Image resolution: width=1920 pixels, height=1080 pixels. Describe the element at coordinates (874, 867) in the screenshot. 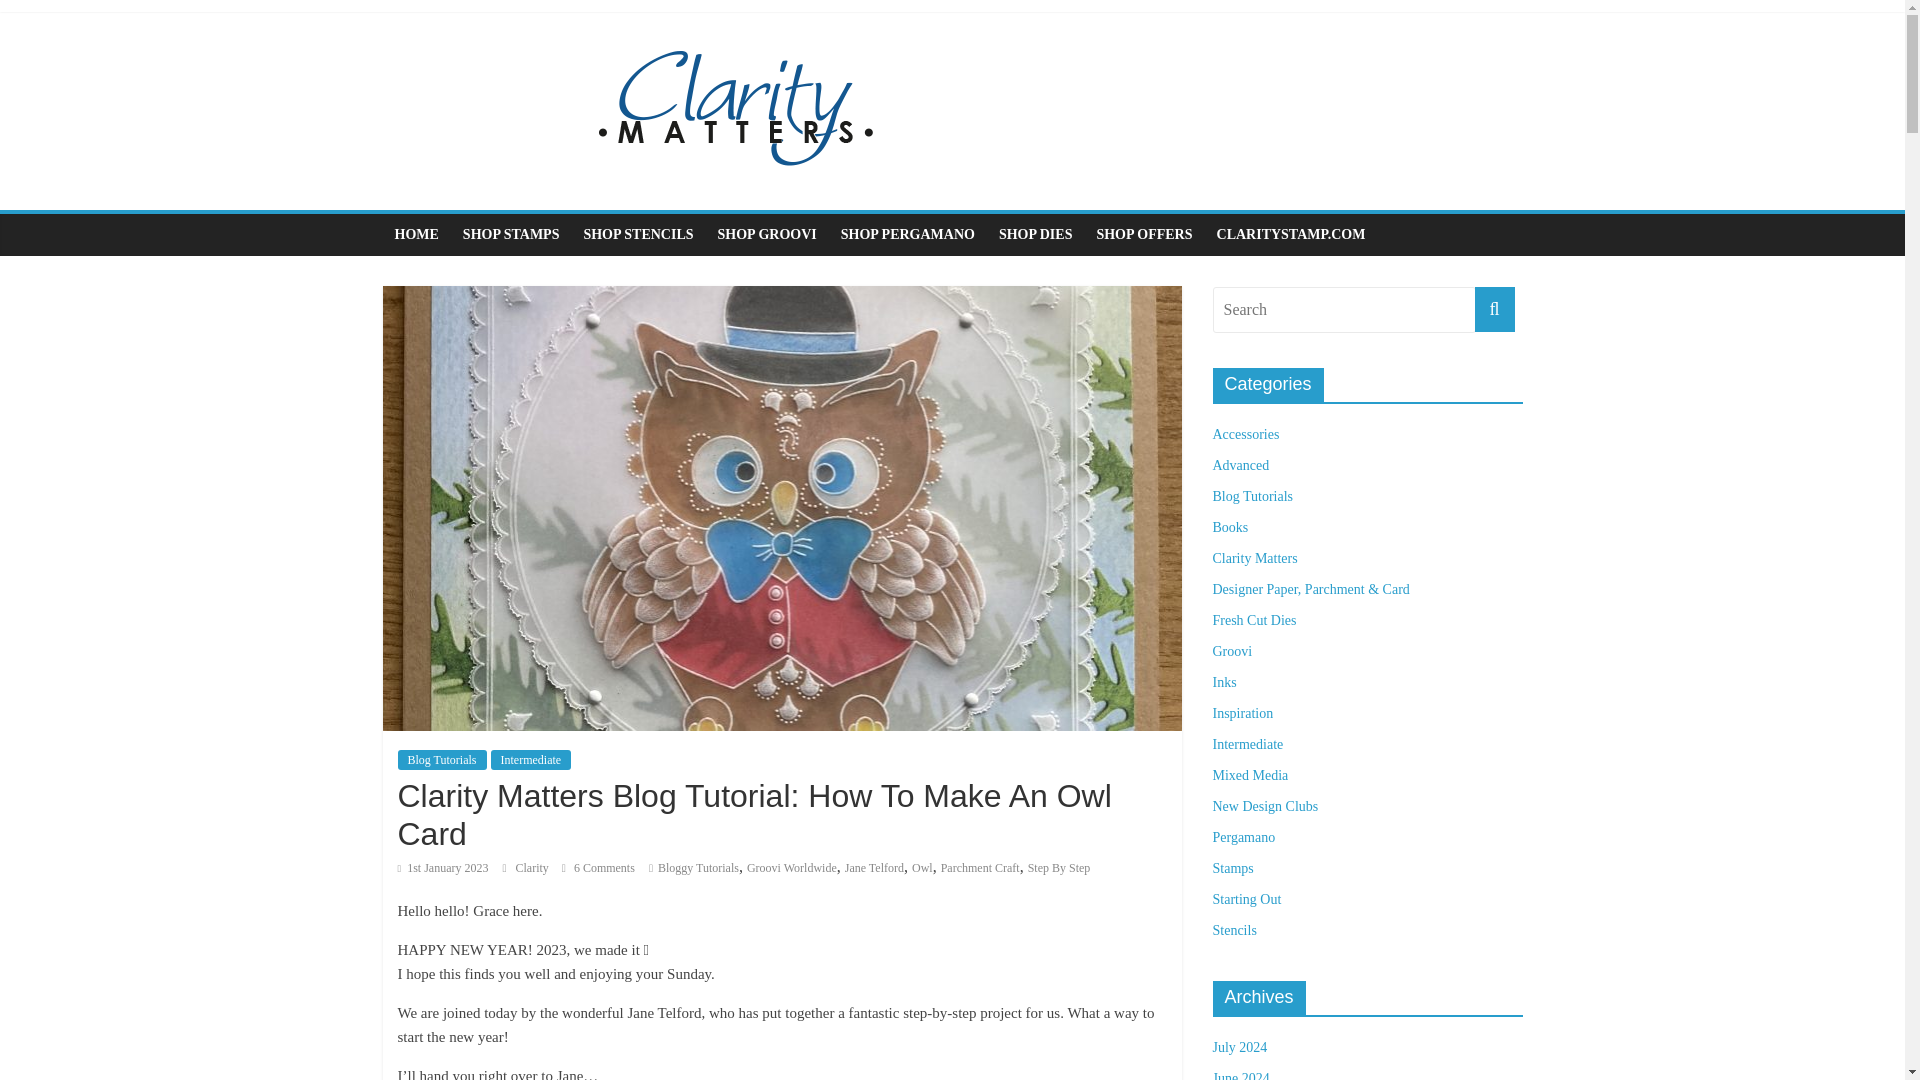

I see `Jane Telford` at that location.